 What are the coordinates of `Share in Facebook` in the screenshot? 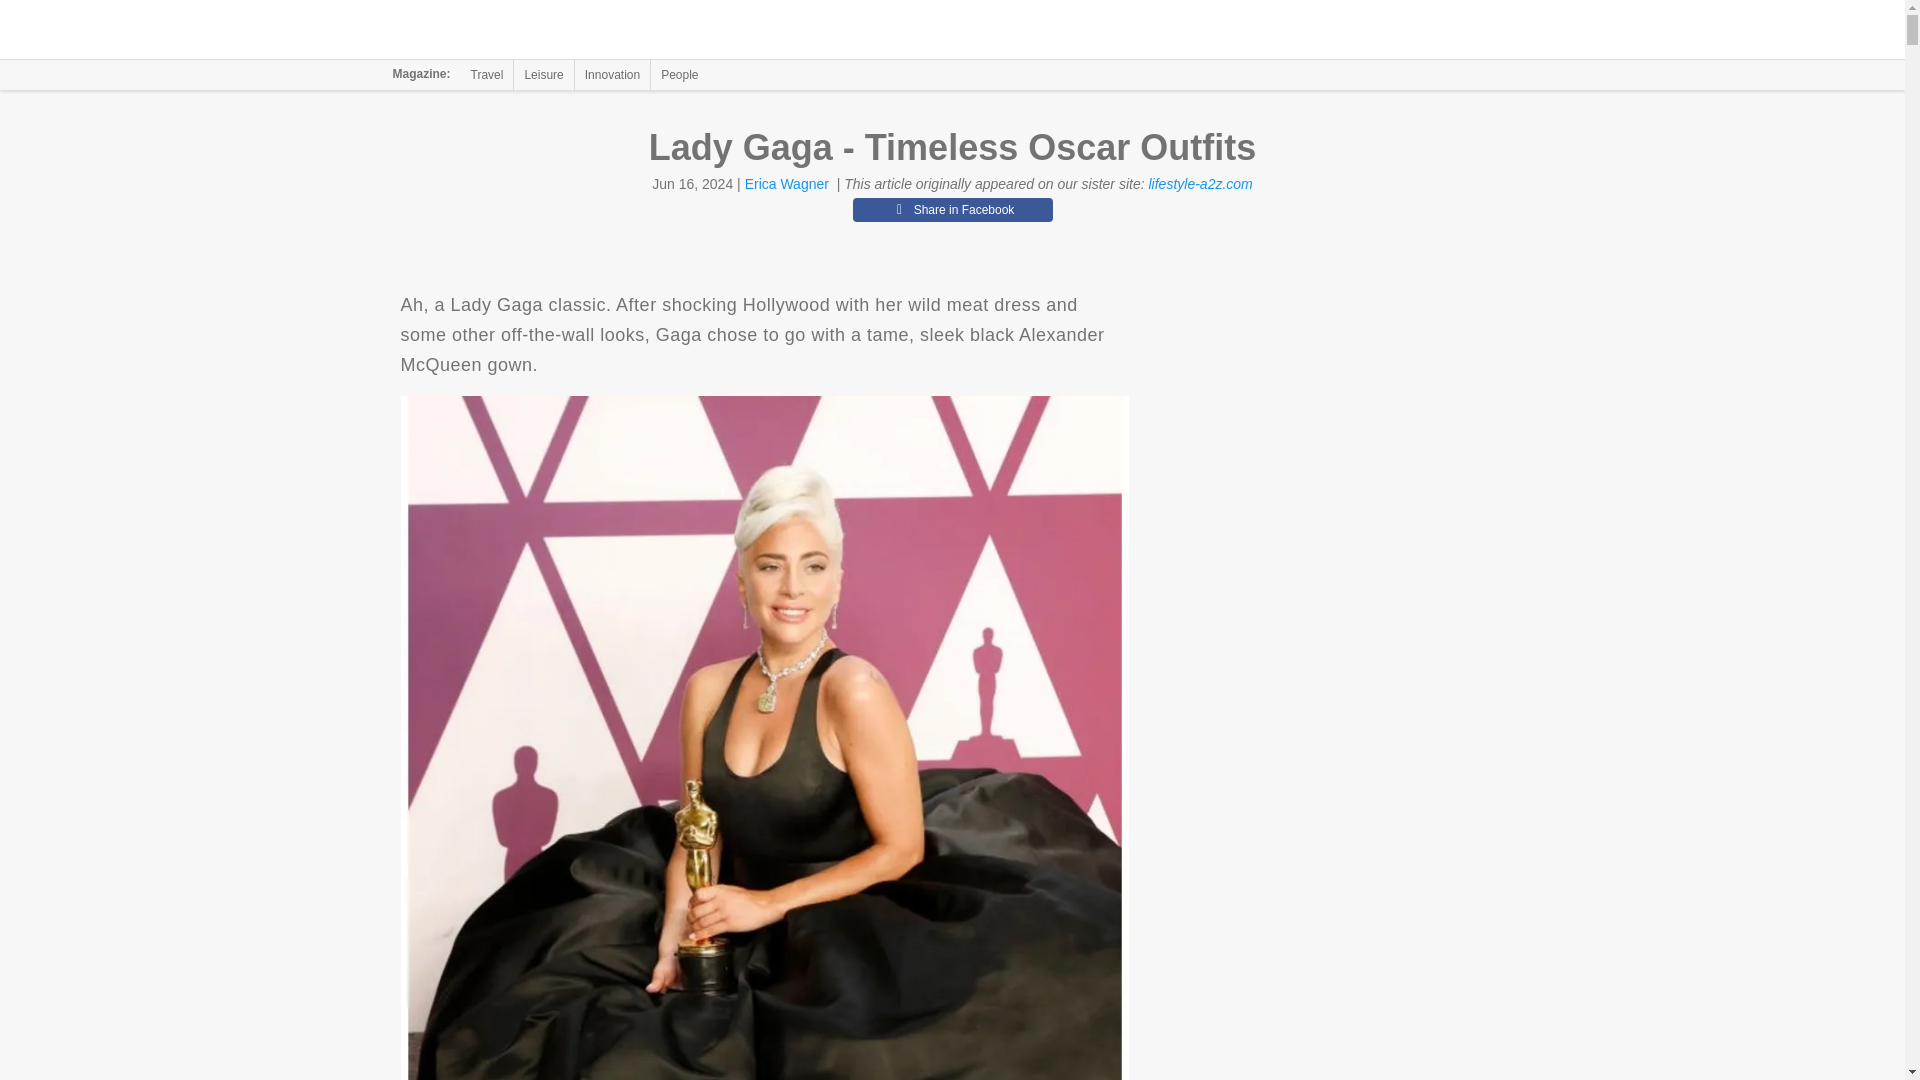 It's located at (952, 210).